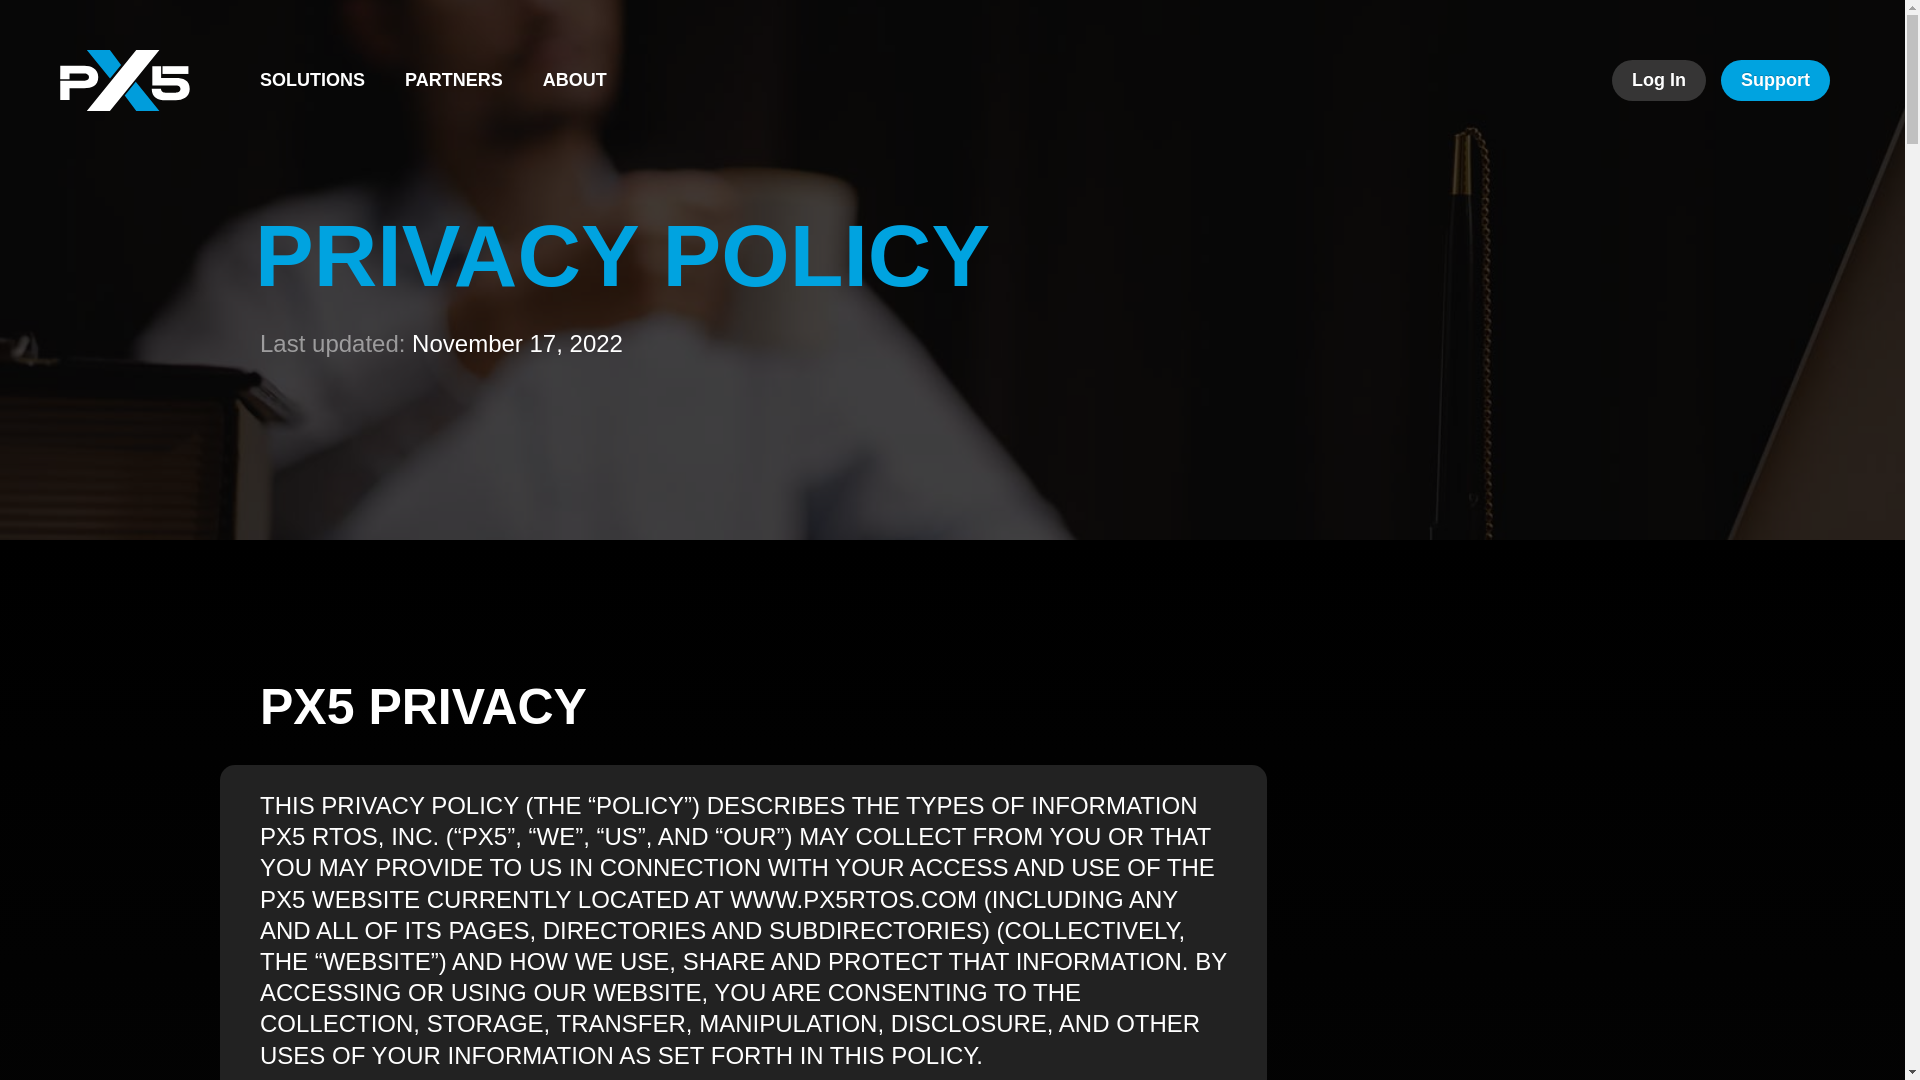  Describe the element at coordinates (312, 80) in the screenshot. I see `SOLUTIONS` at that location.